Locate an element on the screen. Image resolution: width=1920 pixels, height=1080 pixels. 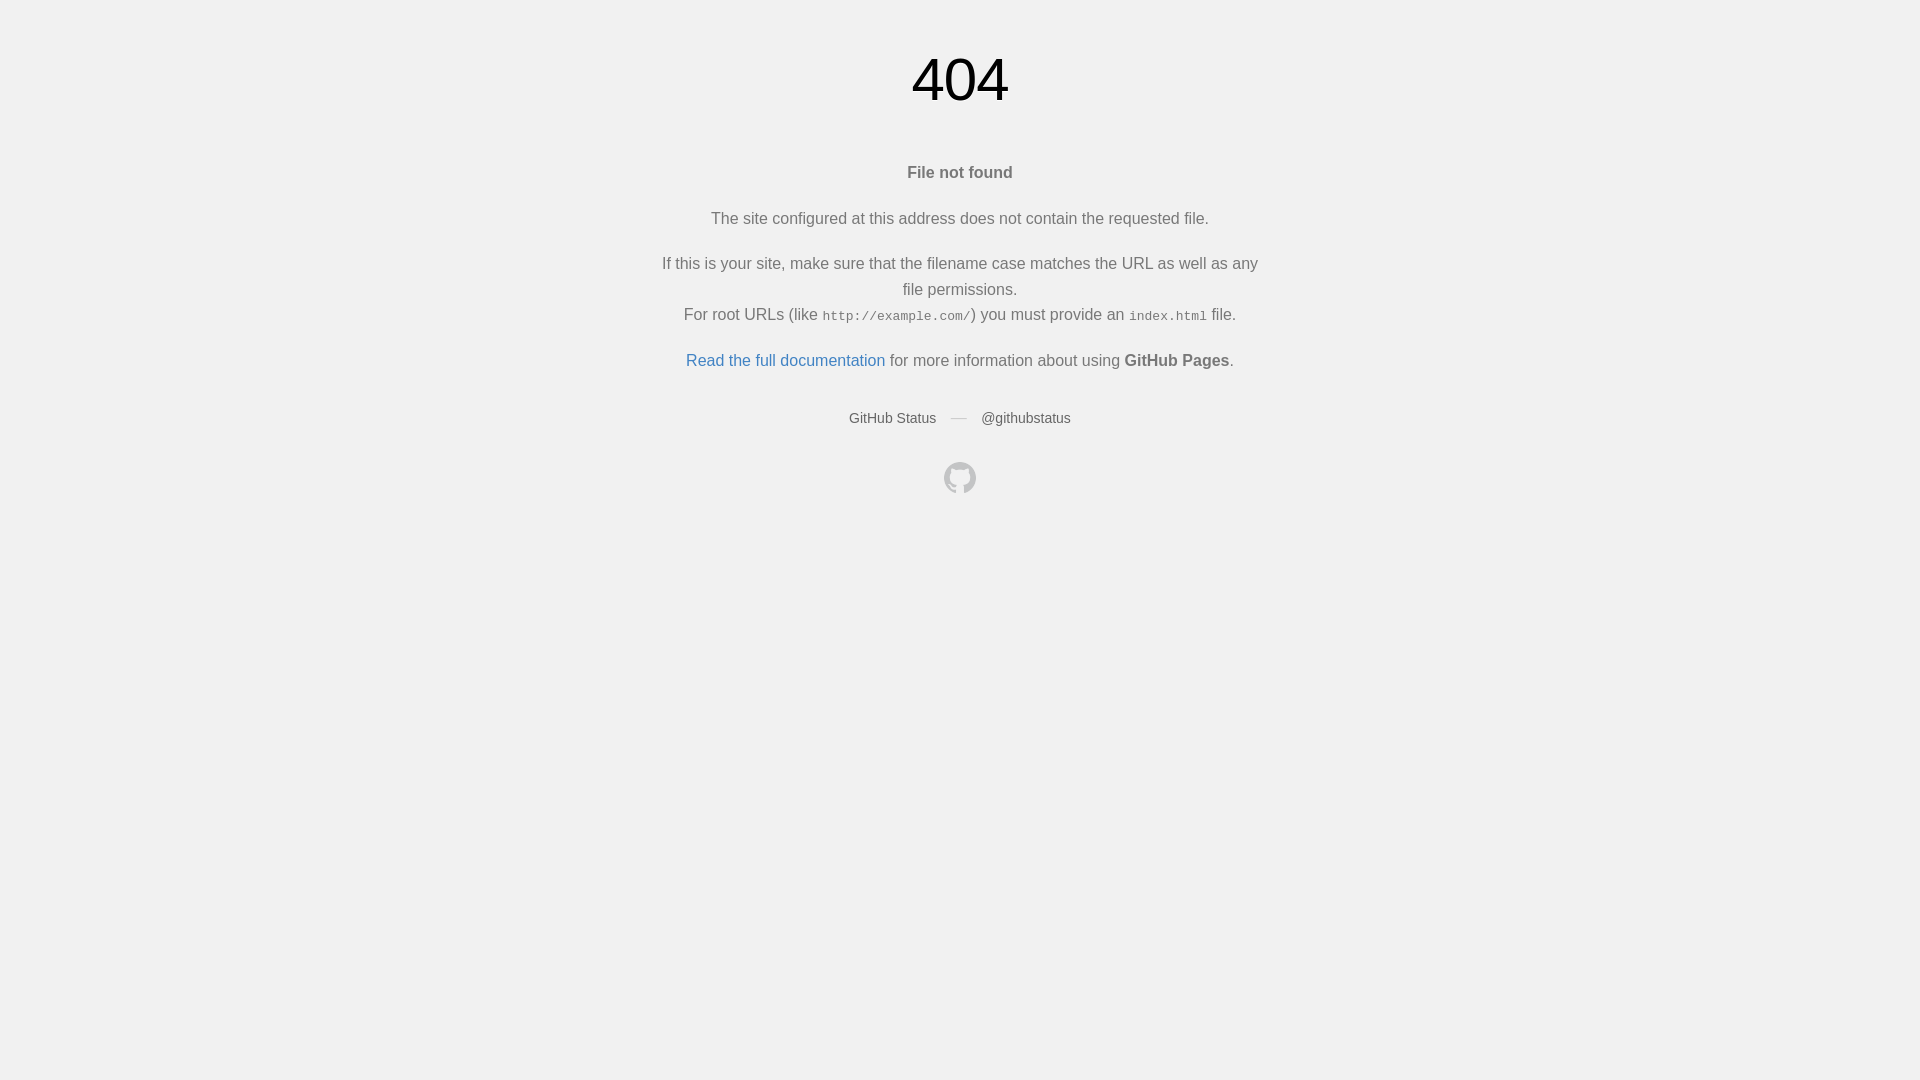
@githubstatus is located at coordinates (1026, 418).